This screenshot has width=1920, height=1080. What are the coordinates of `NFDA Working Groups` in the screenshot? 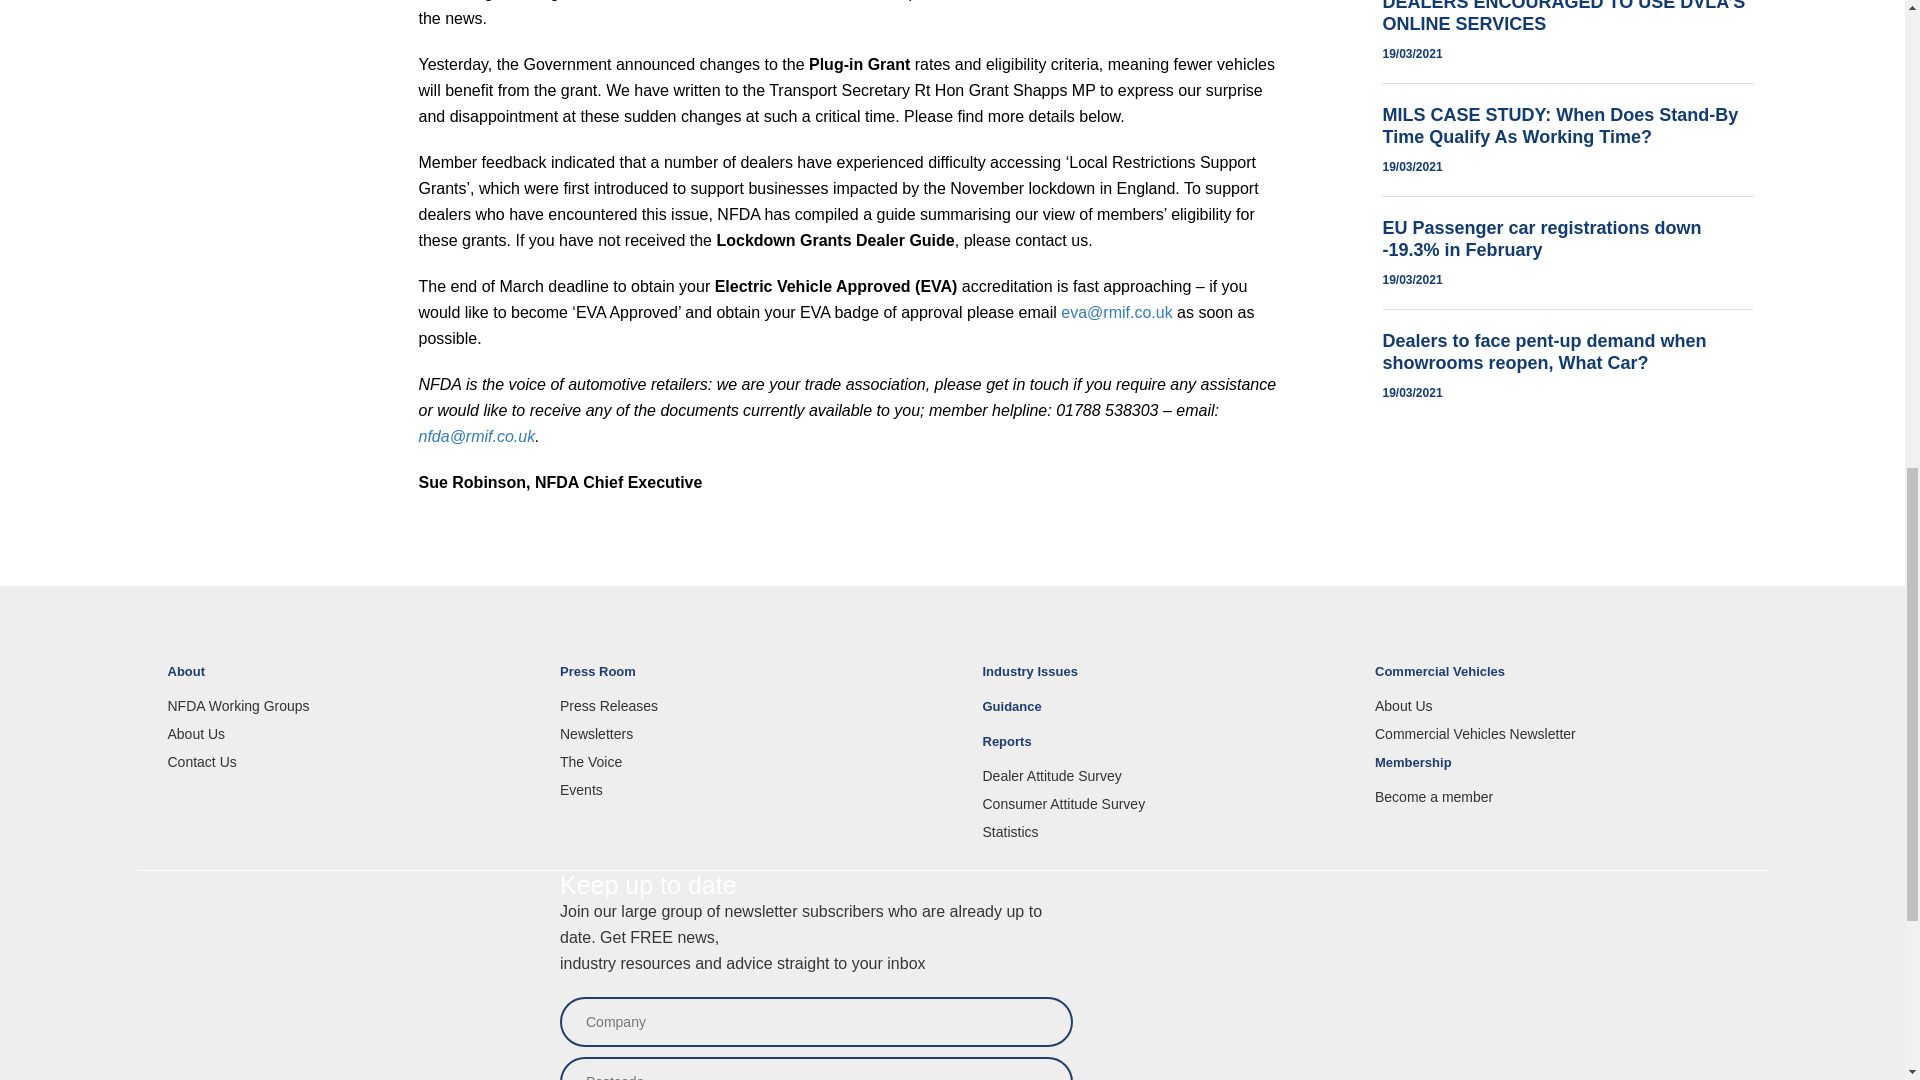 It's located at (350, 705).